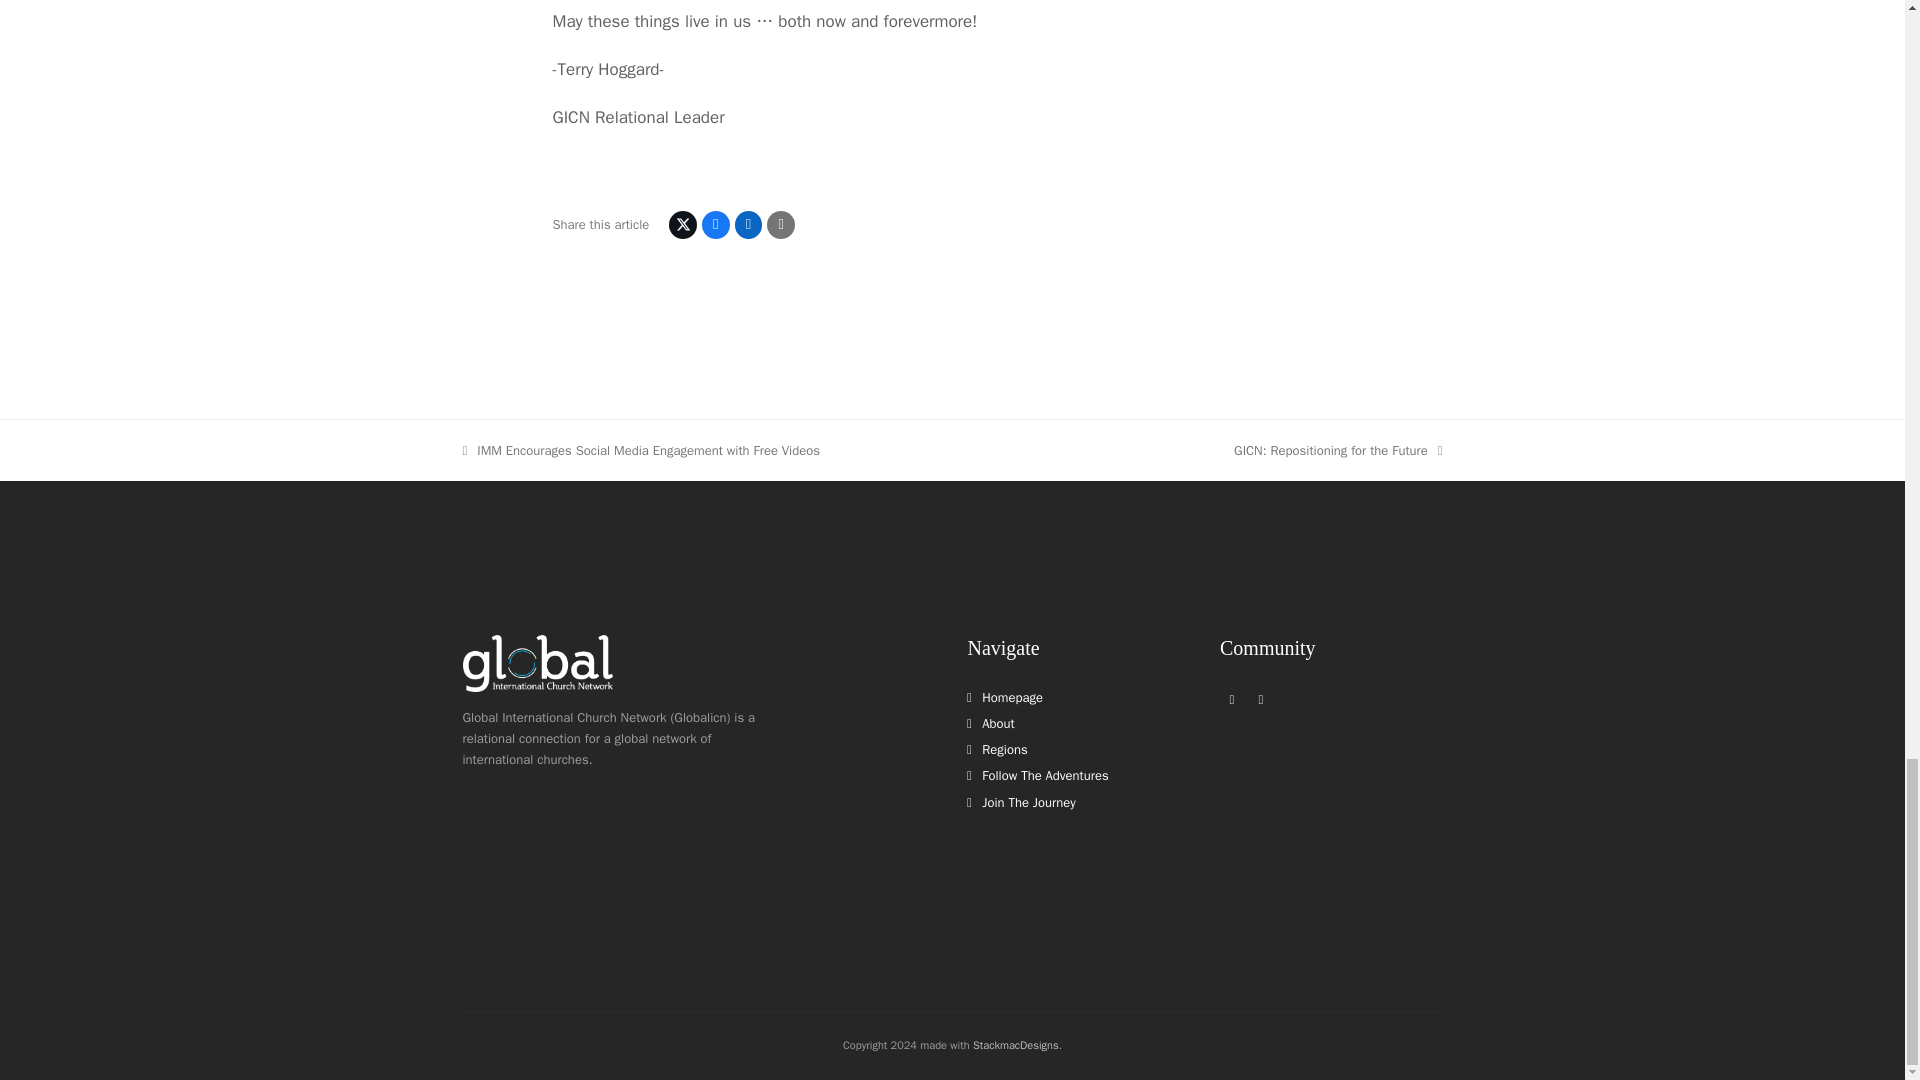 The width and height of the screenshot is (1920, 1080). I want to click on Join The Journey, so click(990, 723).